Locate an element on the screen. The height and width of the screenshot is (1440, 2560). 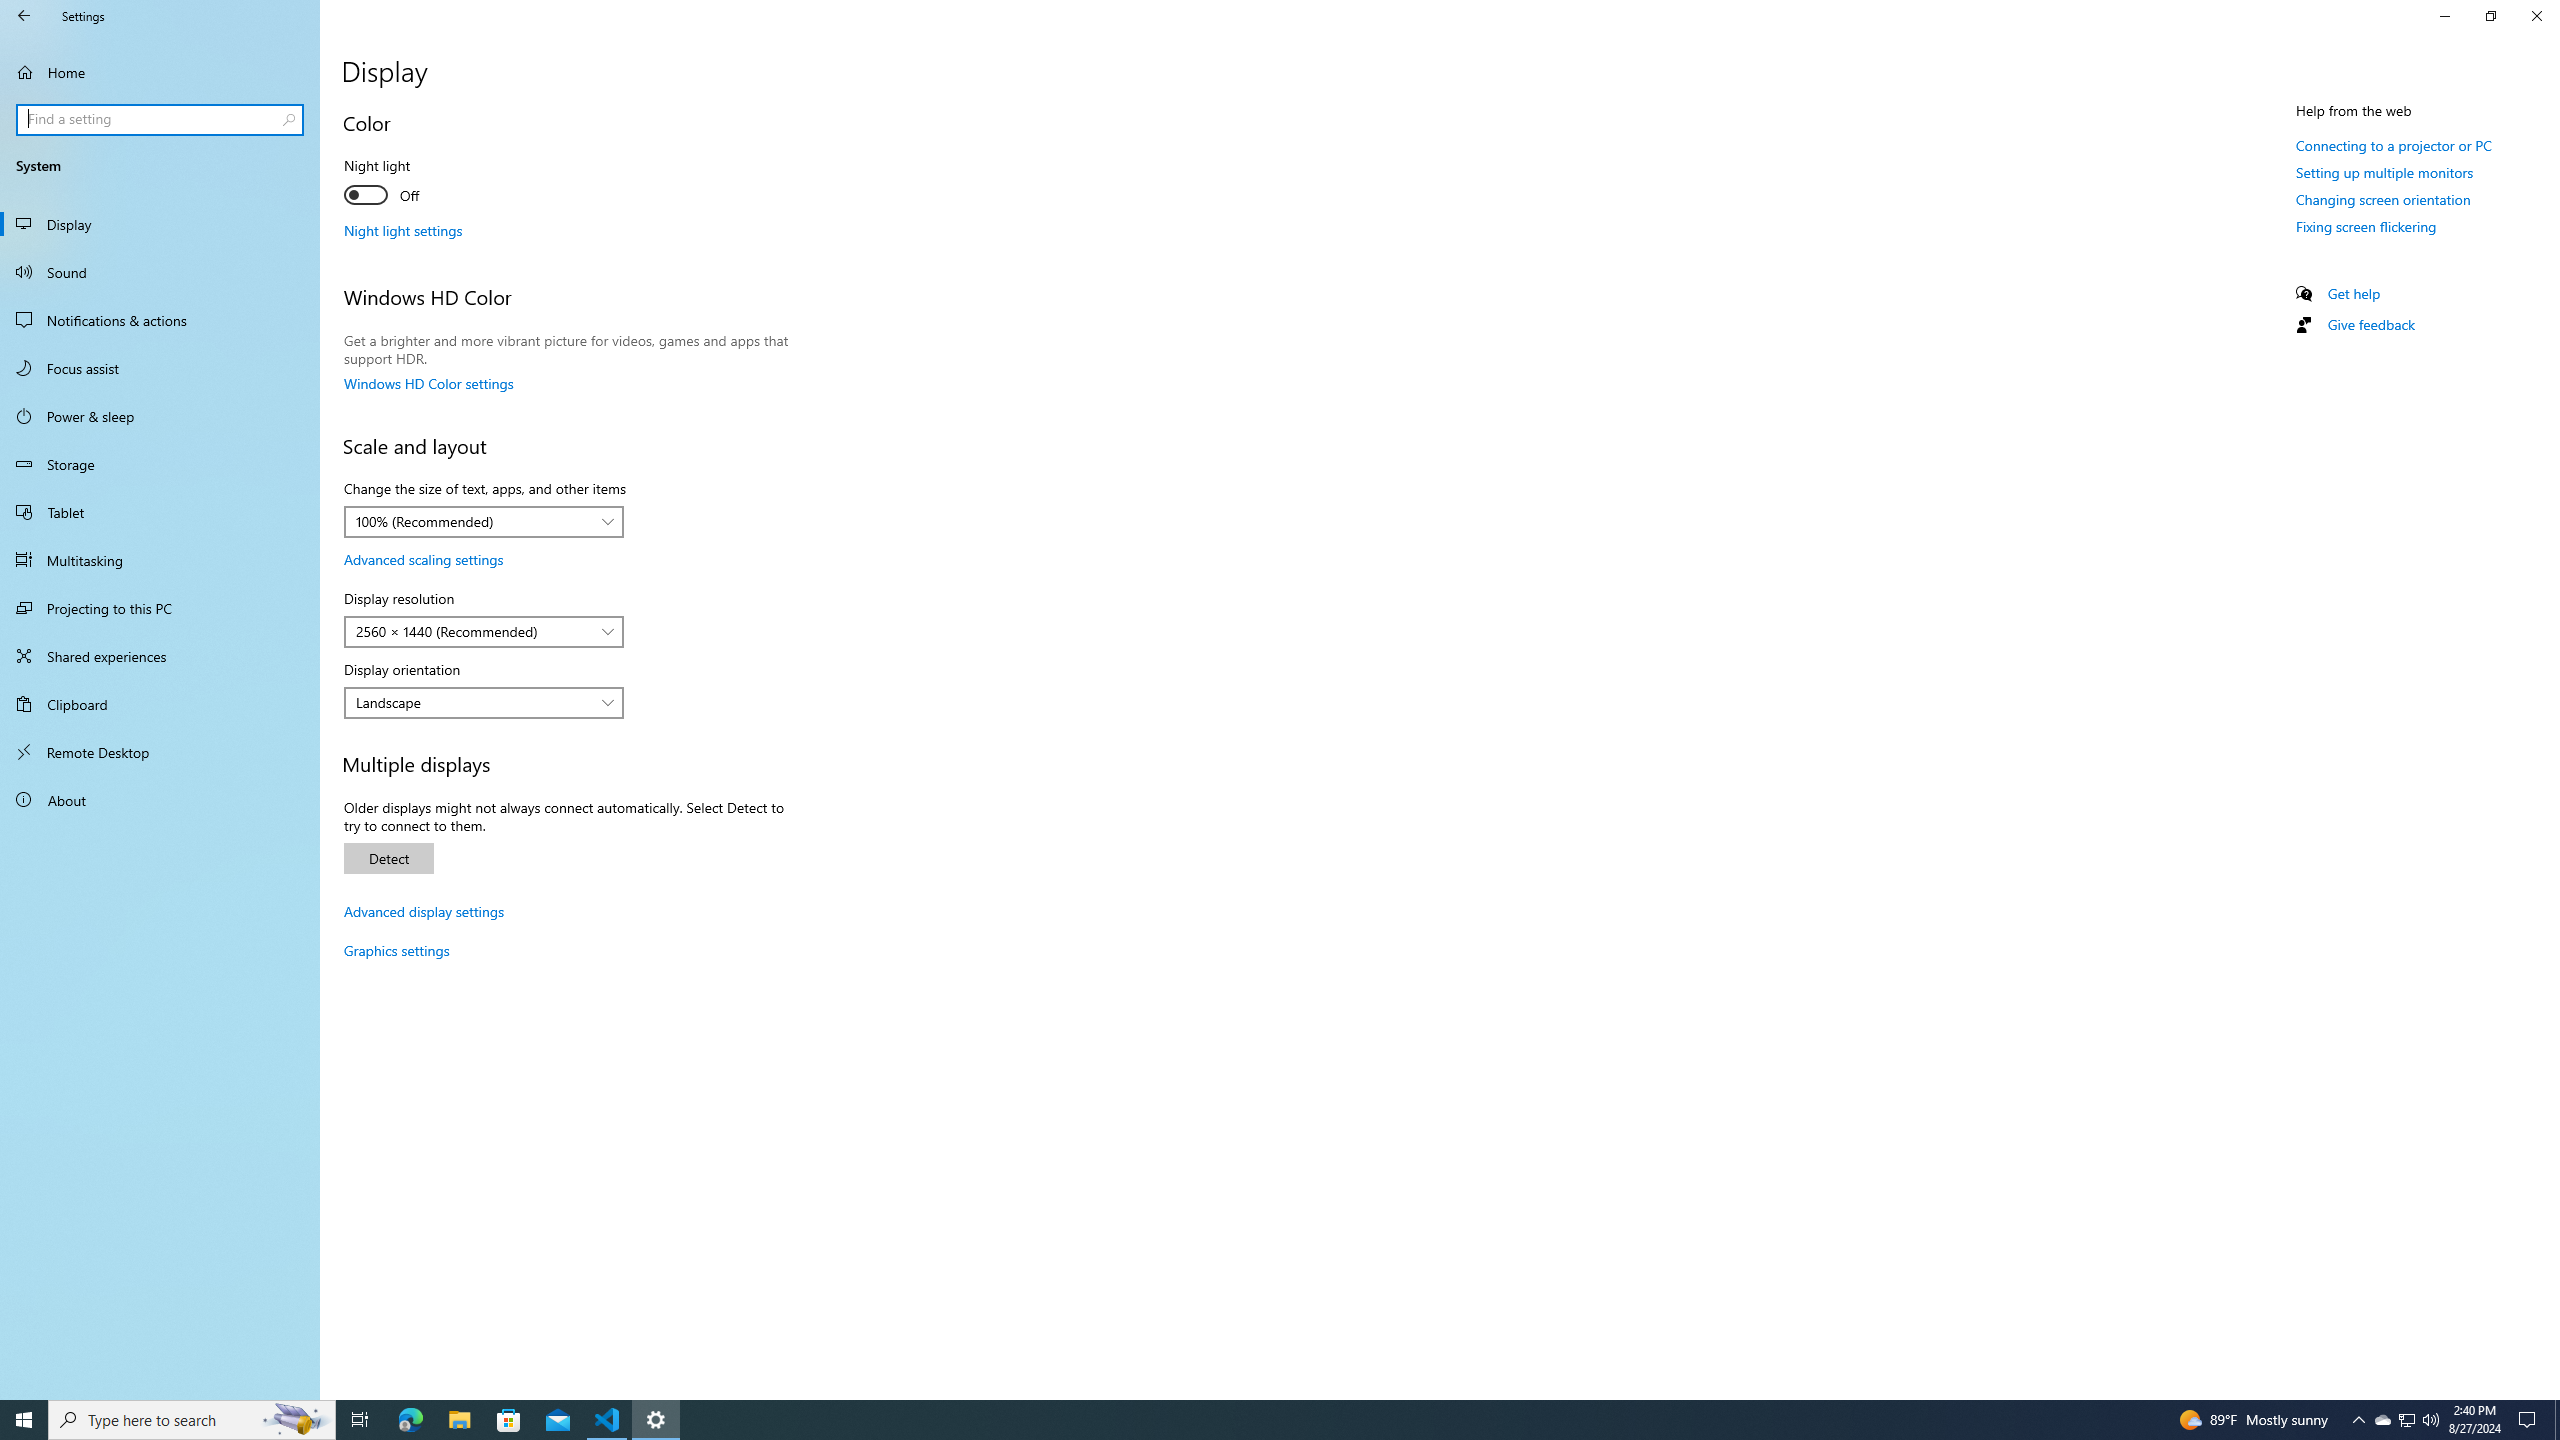
Storage is located at coordinates (160, 464).